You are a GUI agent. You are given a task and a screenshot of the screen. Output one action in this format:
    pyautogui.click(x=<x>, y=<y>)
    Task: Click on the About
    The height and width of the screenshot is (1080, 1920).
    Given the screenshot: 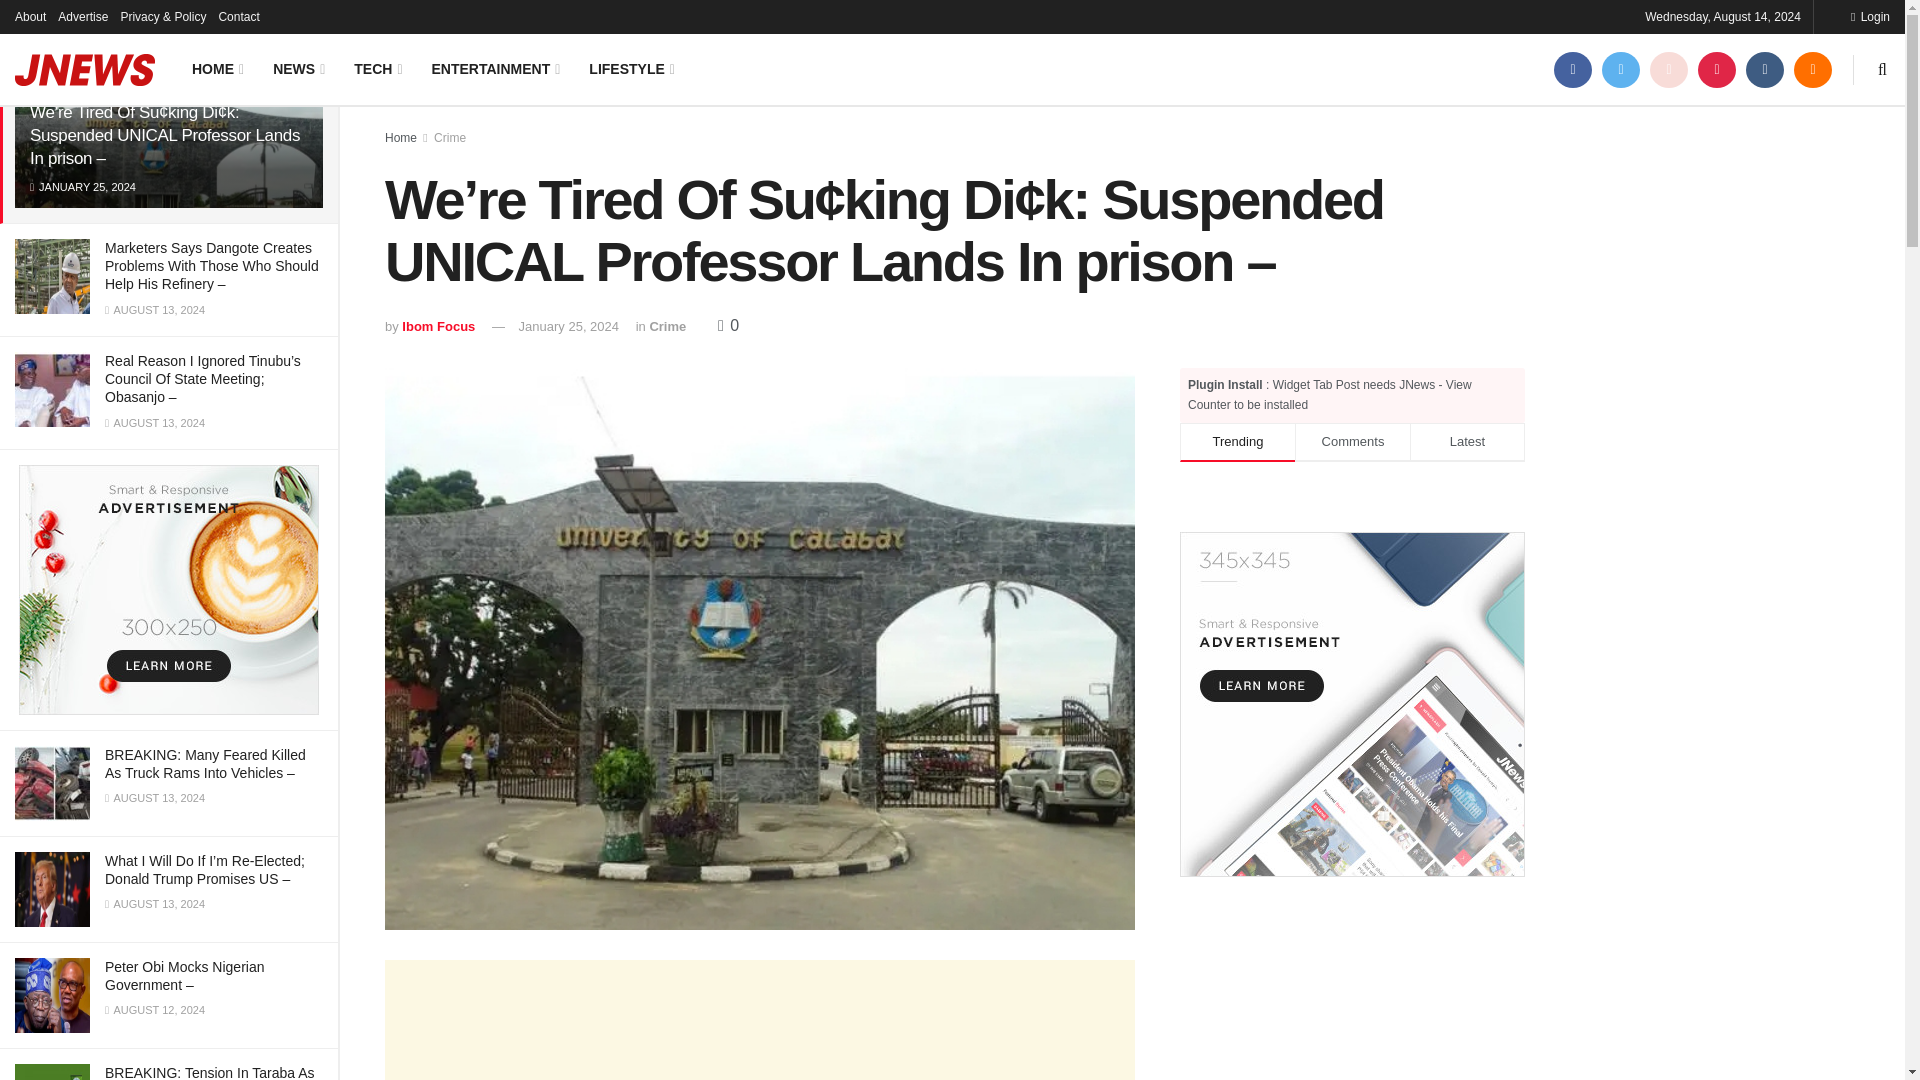 What is the action you would take?
    pyautogui.click(x=30, y=16)
    